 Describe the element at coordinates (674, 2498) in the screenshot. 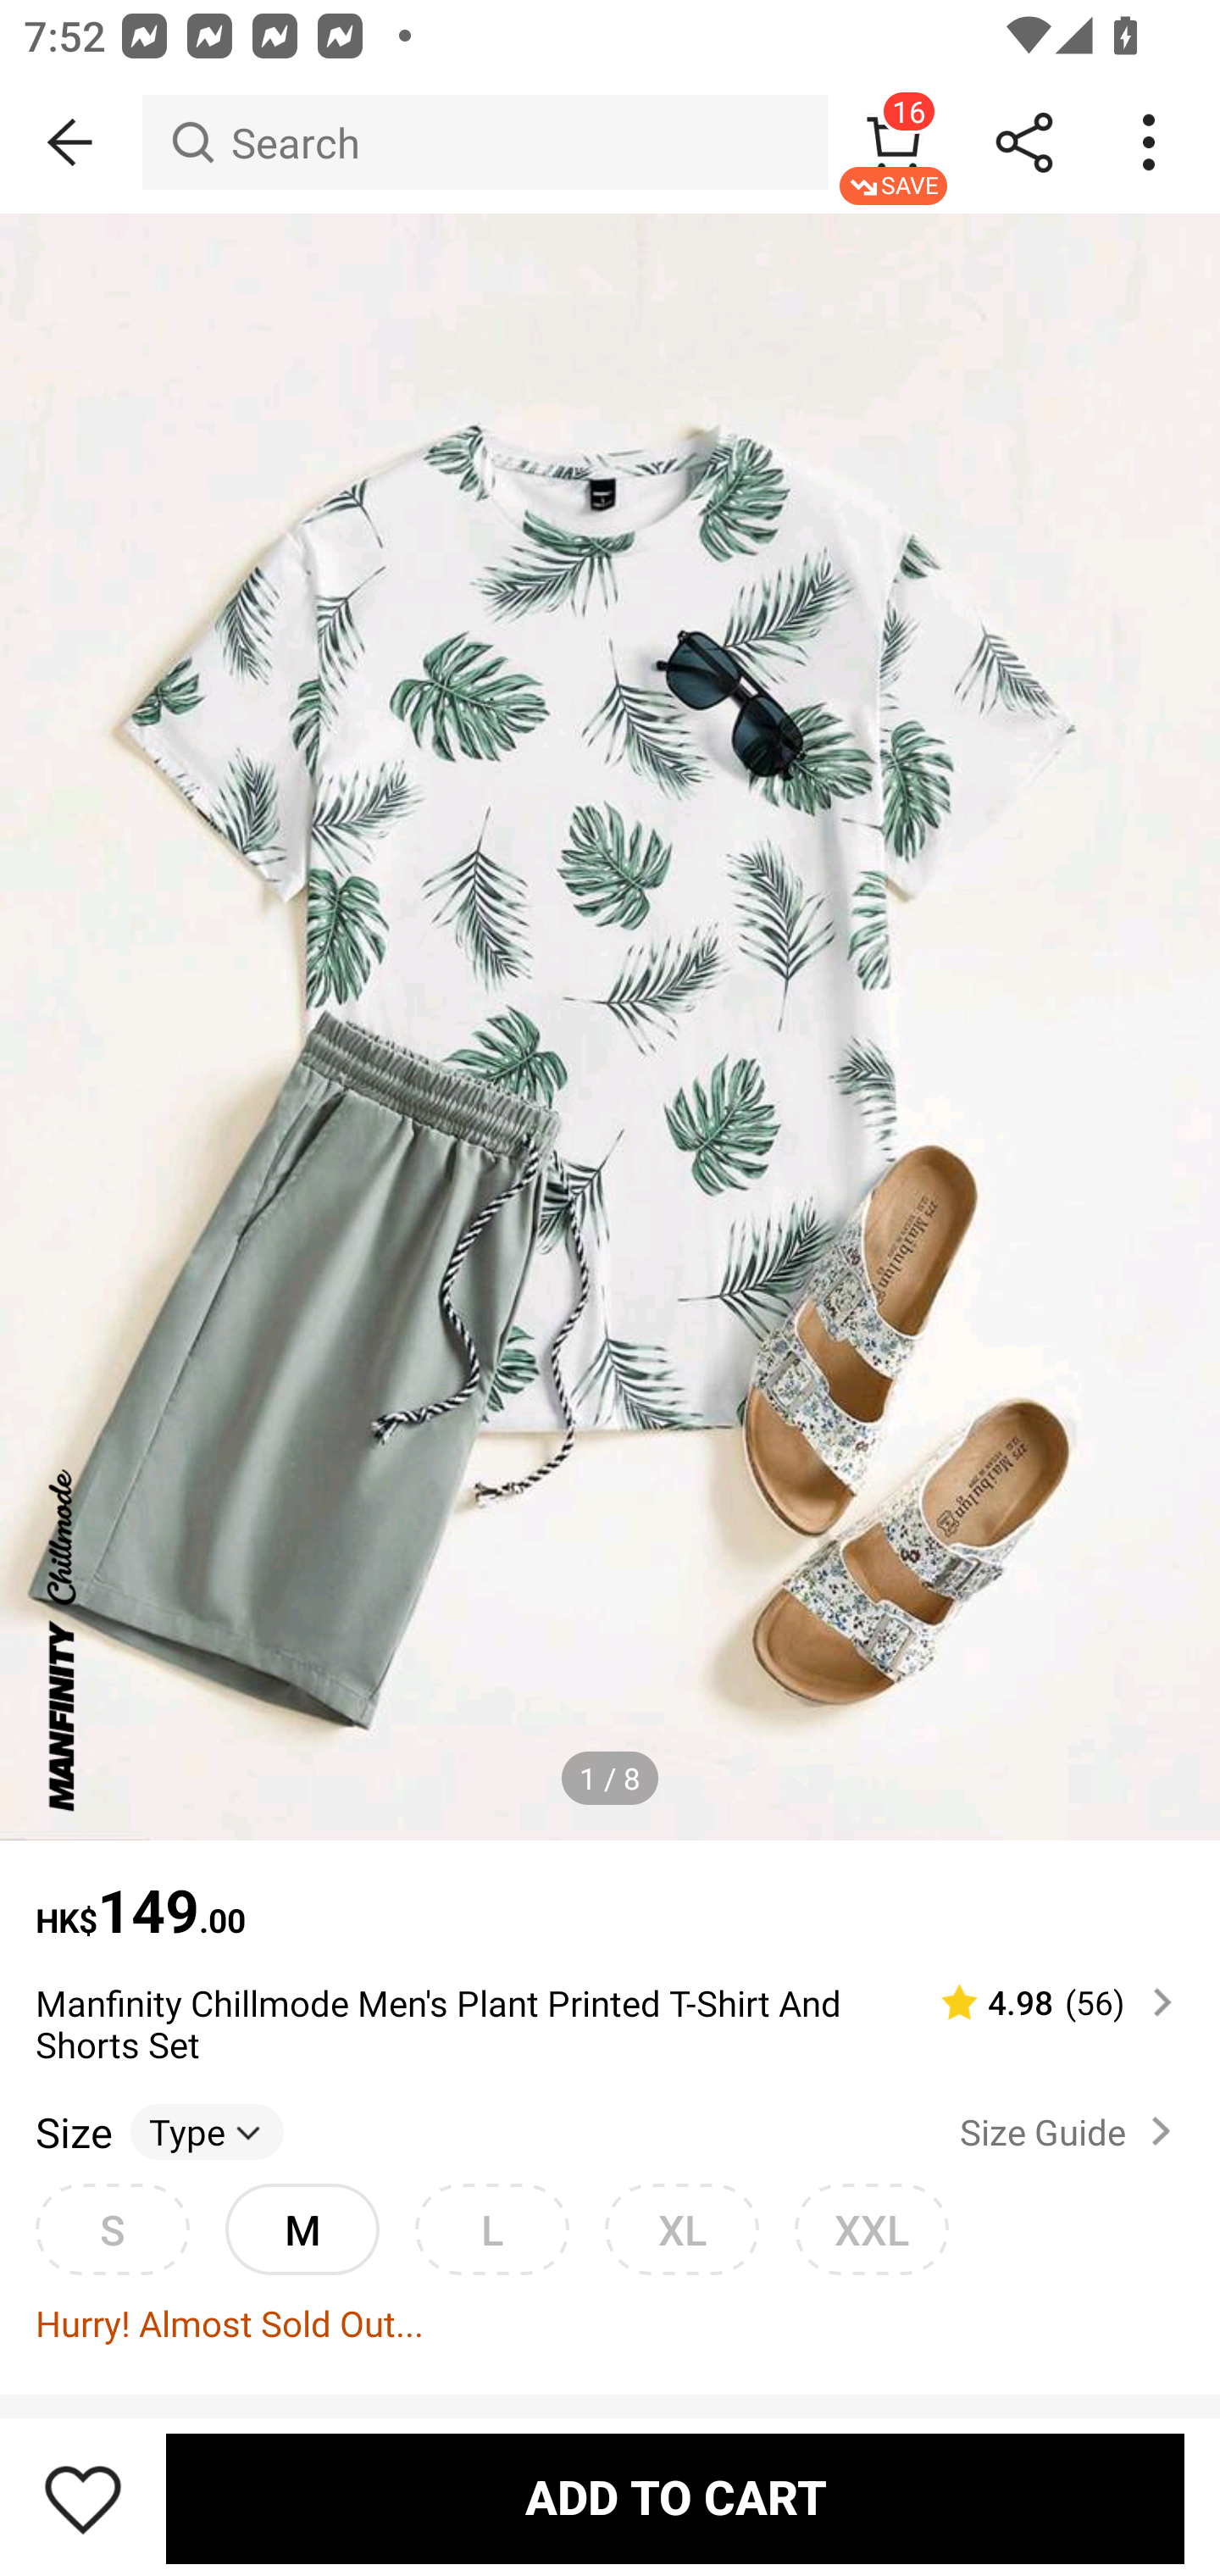

I see `ADD TO CART` at that location.